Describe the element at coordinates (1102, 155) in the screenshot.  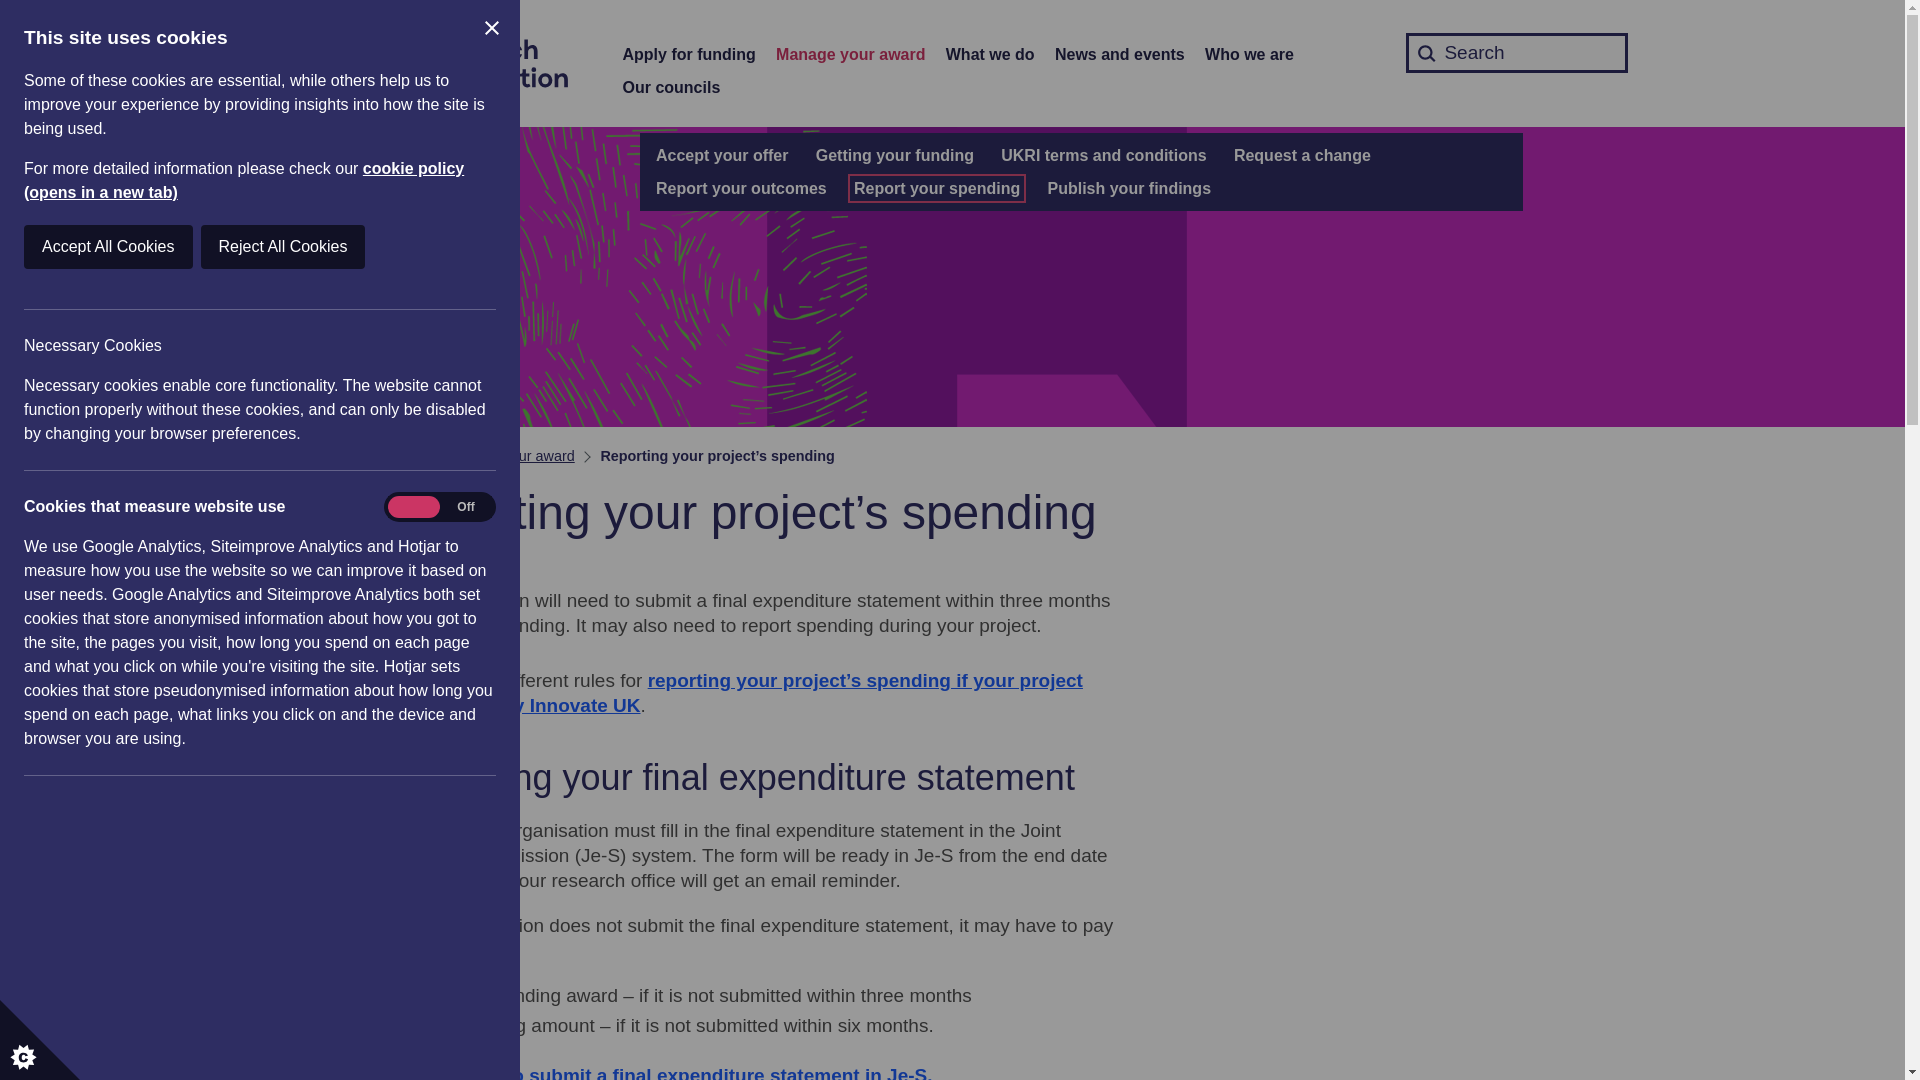
I see `UKRI terms and conditions` at that location.